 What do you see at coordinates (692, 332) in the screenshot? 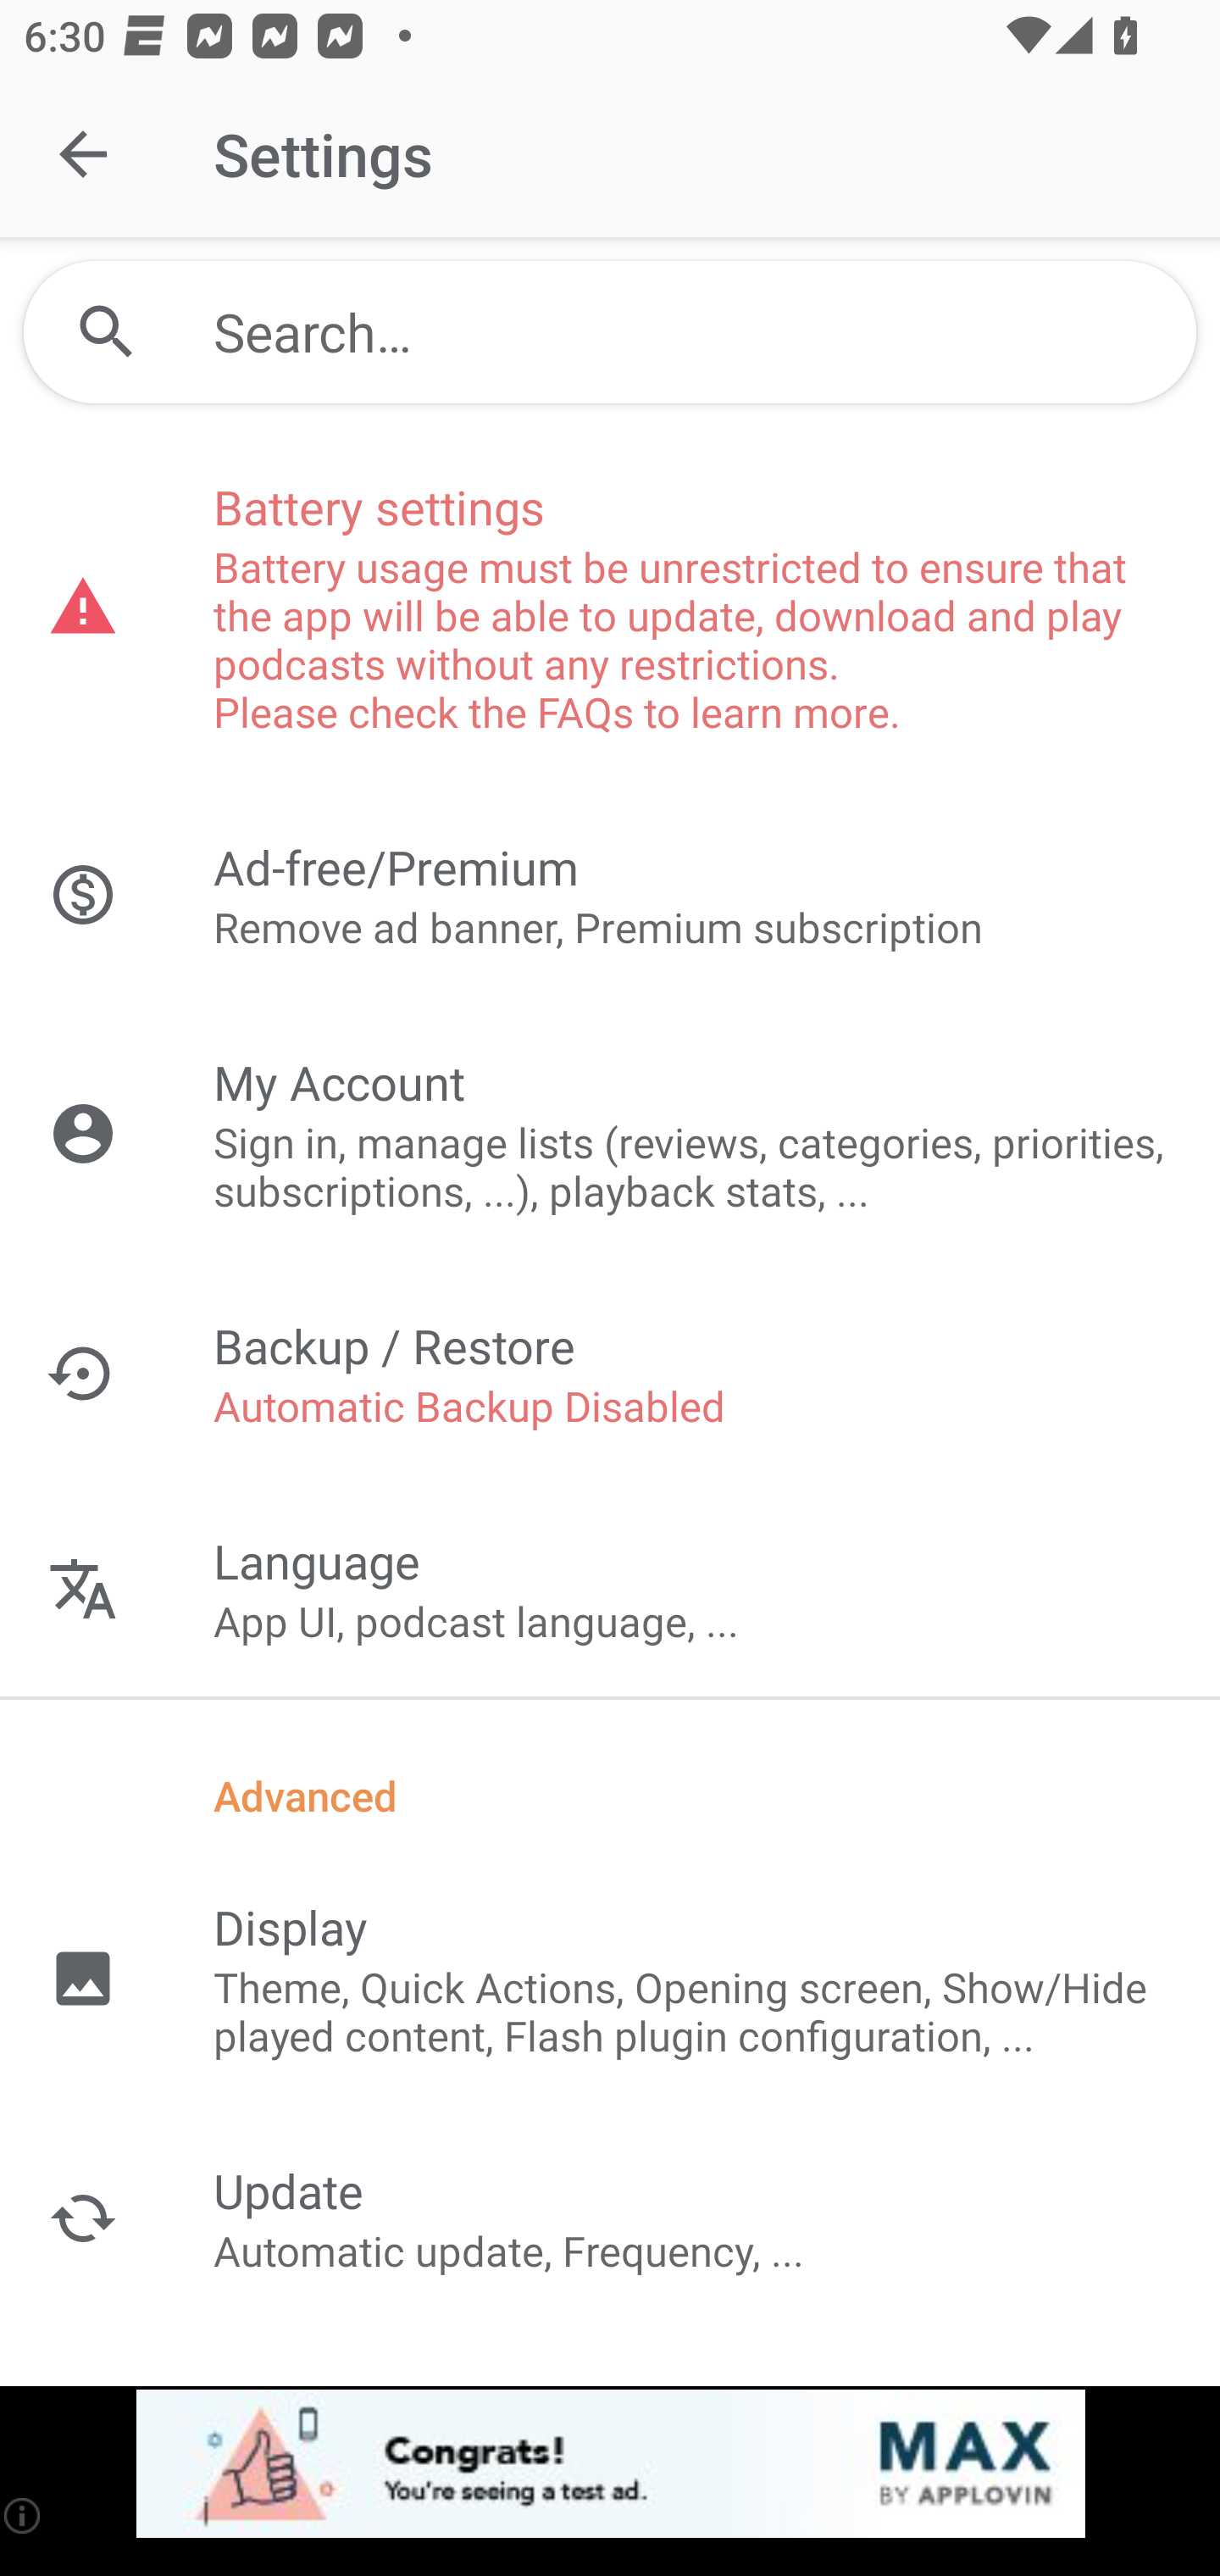
I see `Search…` at bounding box center [692, 332].